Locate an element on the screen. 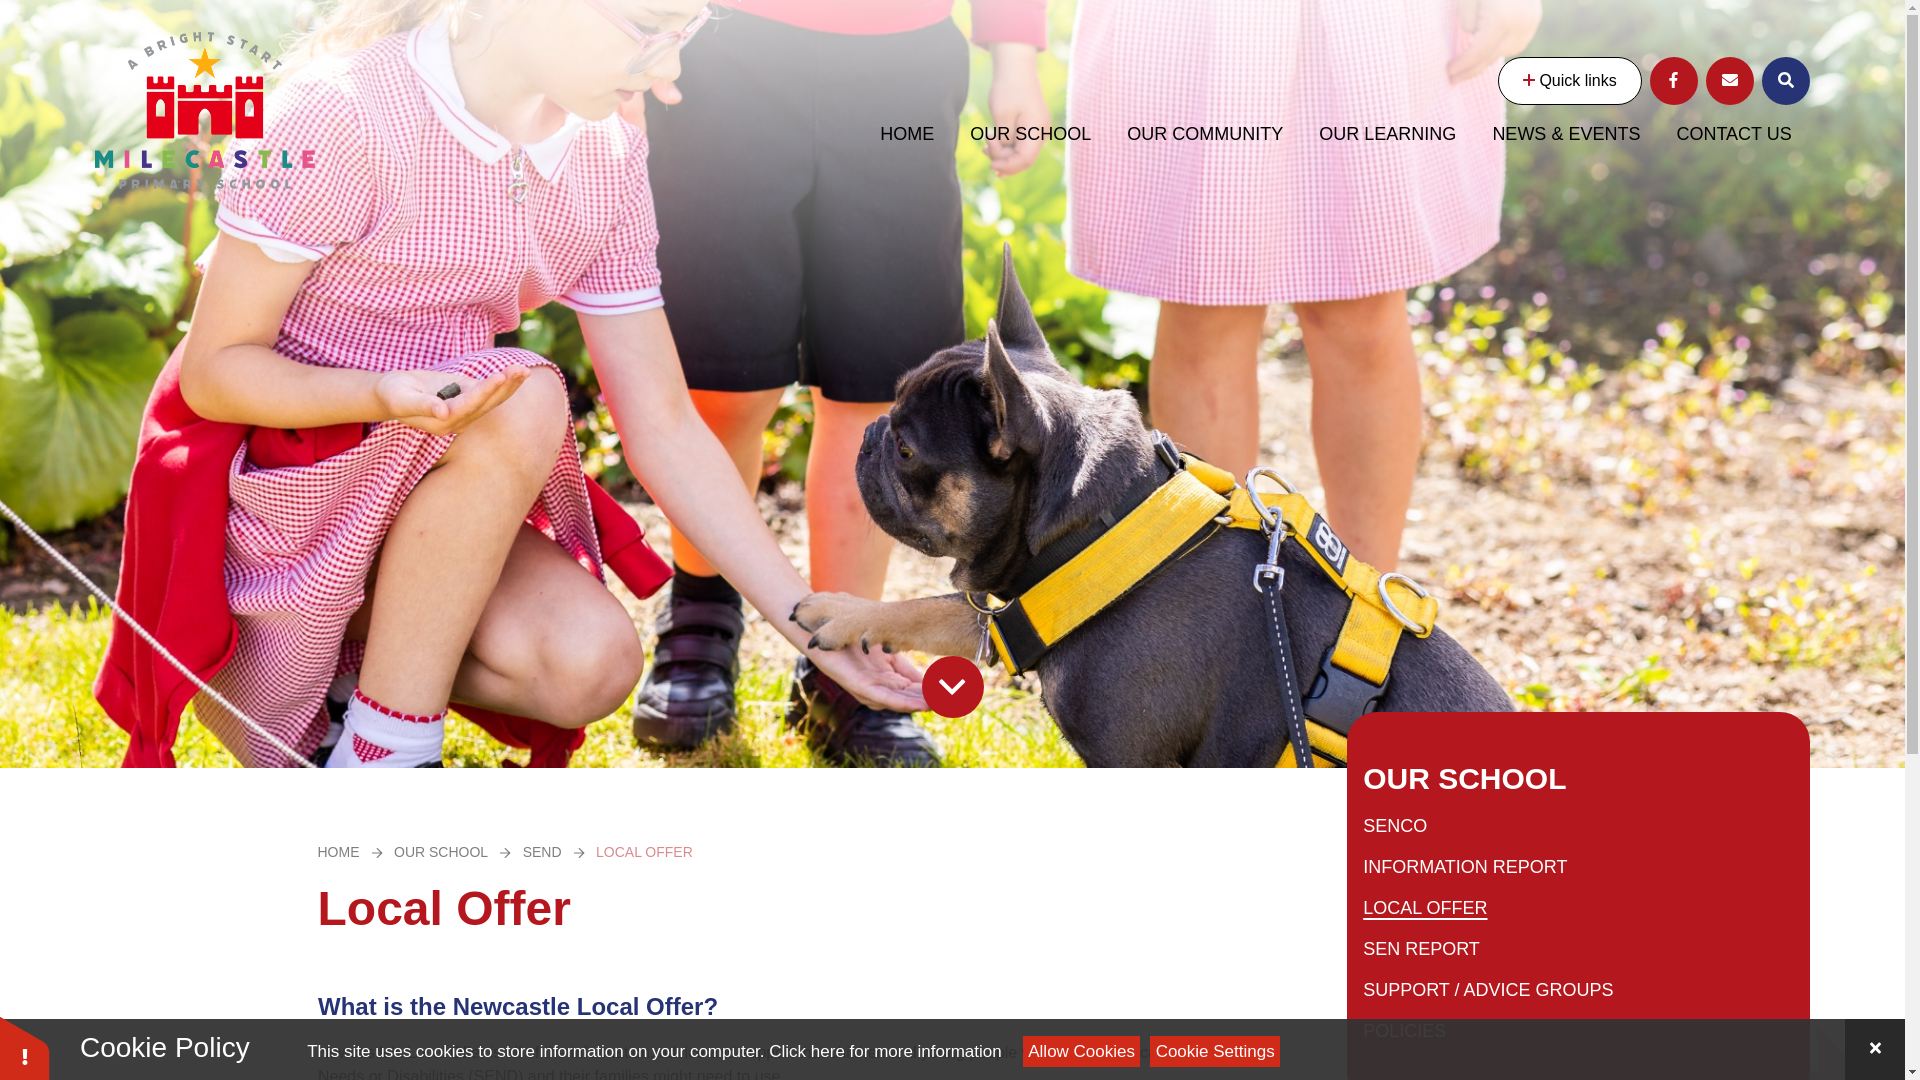 The width and height of the screenshot is (1920, 1080). Quick links is located at coordinates (1569, 80).